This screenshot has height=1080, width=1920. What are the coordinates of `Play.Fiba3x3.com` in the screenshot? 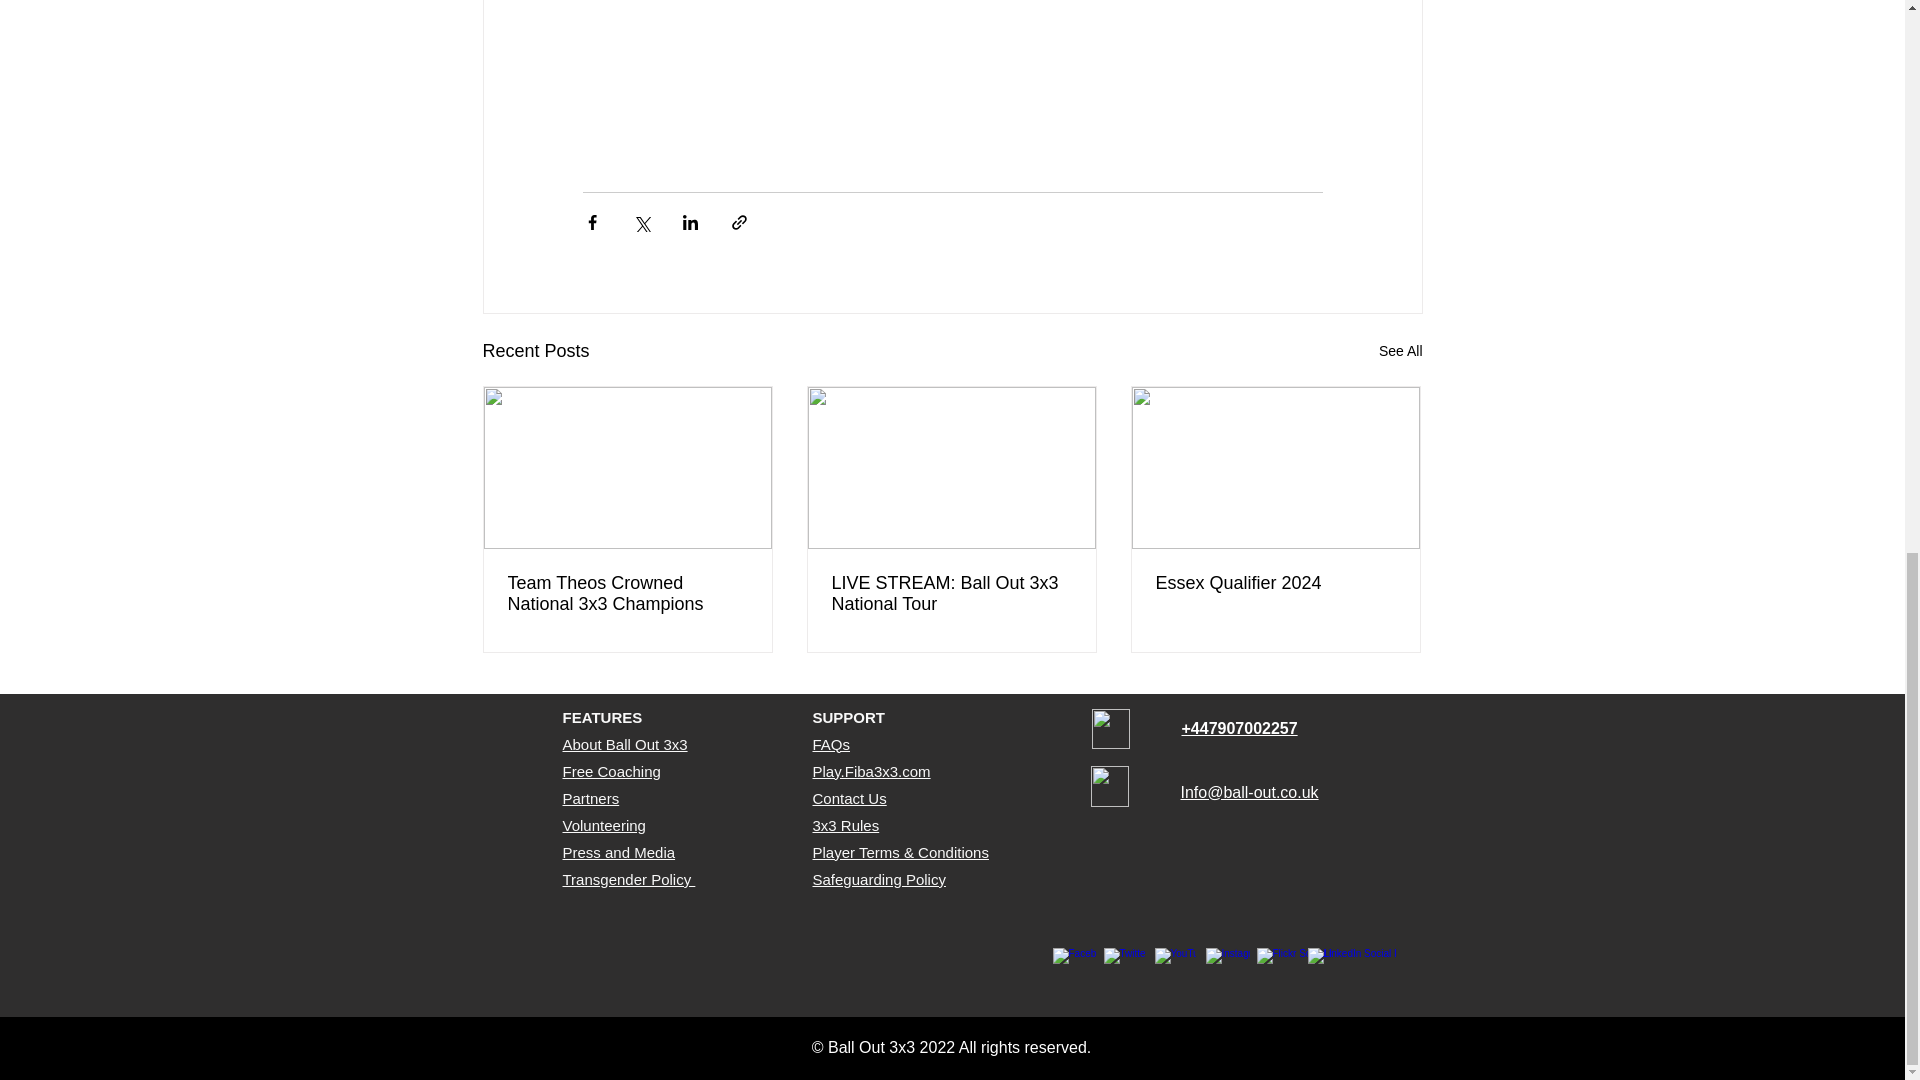 It's located at (870, 770).